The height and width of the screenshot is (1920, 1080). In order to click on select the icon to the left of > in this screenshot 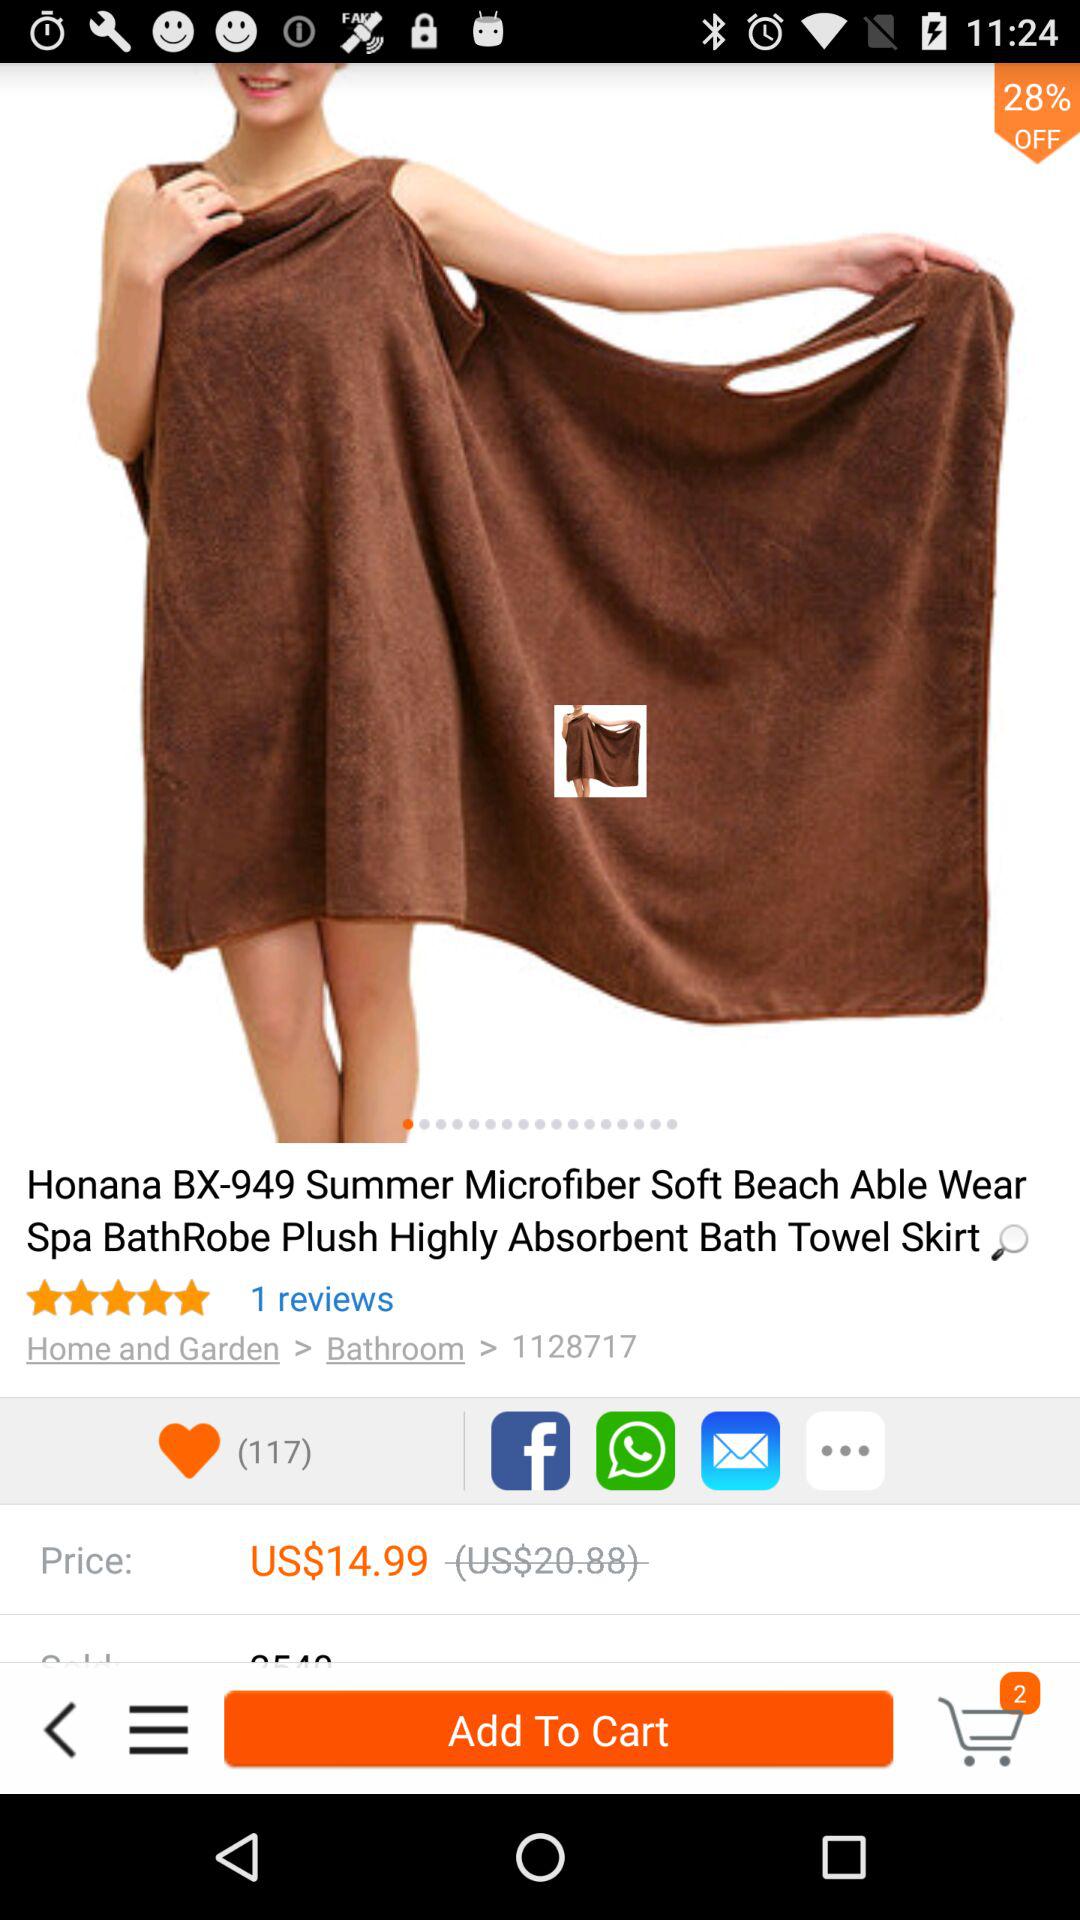, I will do `click(322, 1297)`.